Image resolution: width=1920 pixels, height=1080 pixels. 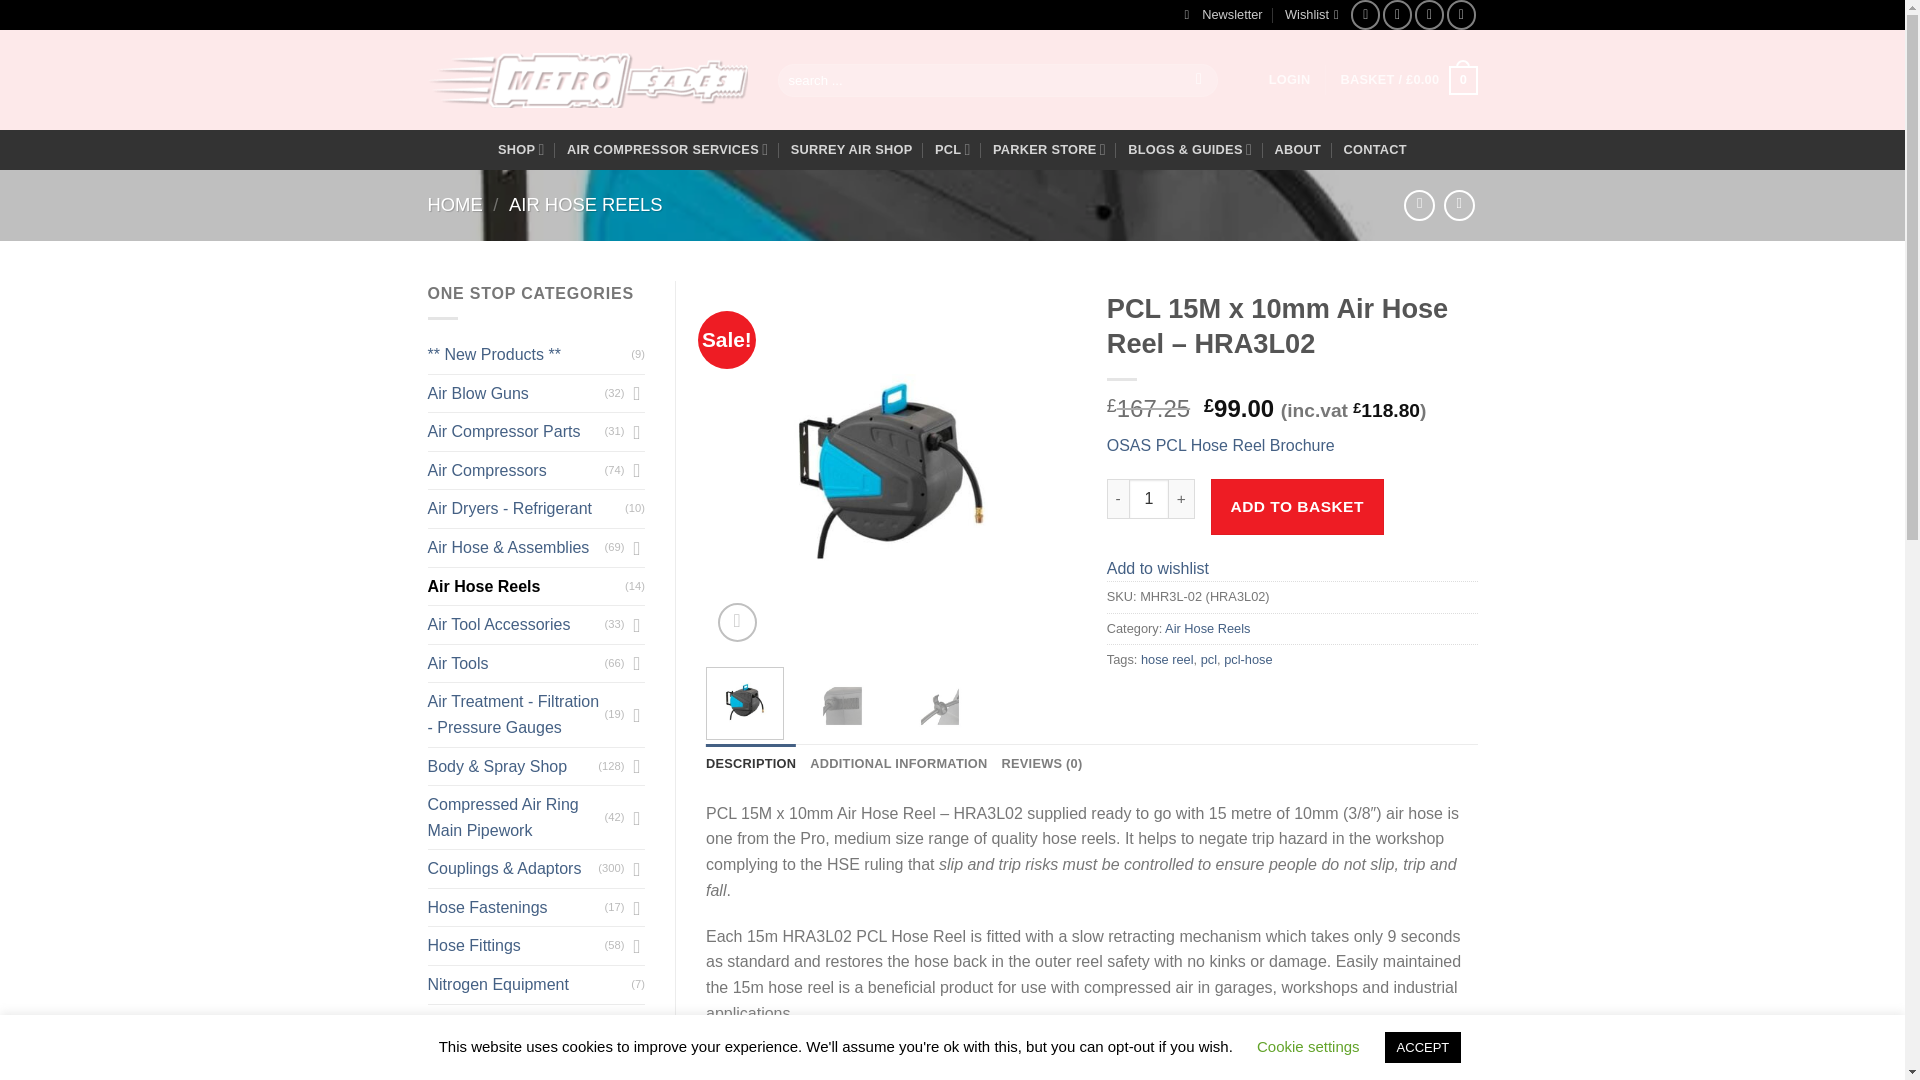 What do you see at coordinates (953, 148) in the screenshot?
I see `PCL` at bounding box center [953, 148].